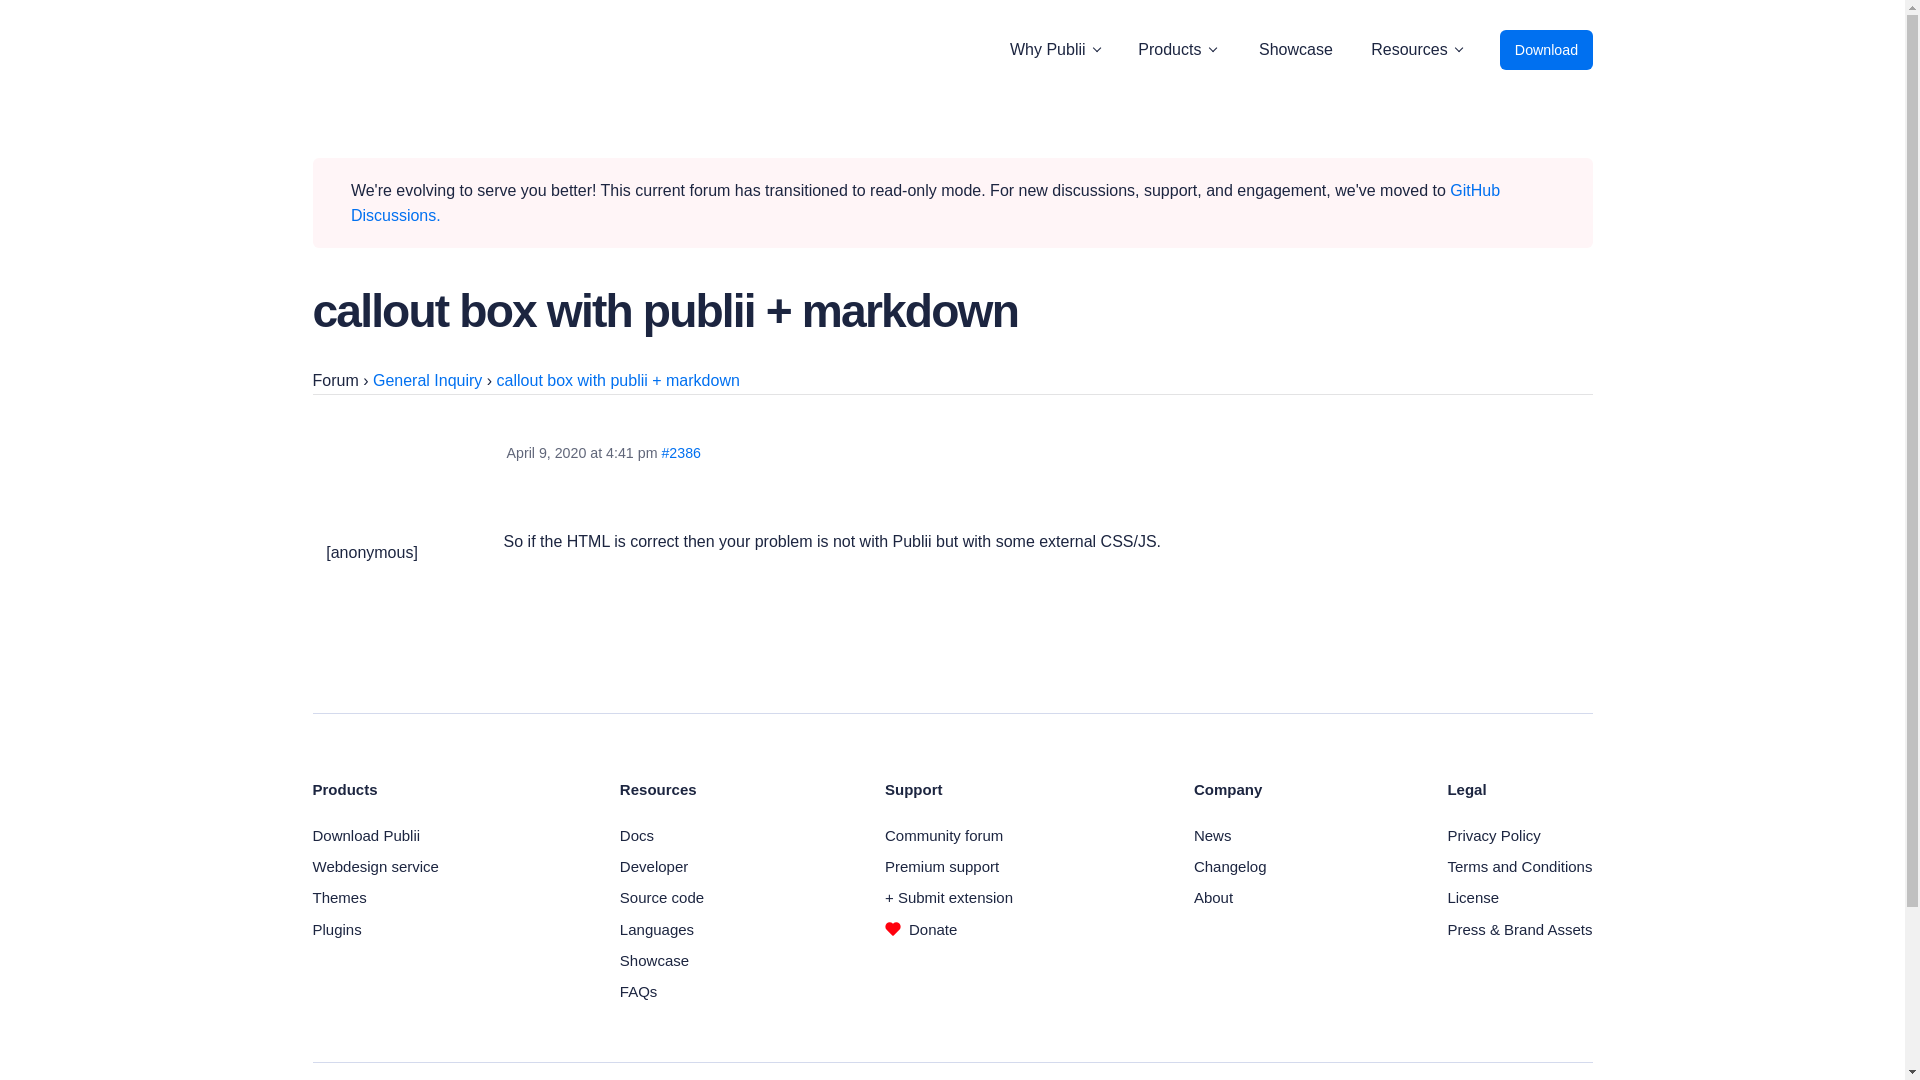  I want to click on GitHub Discussions., so click(925, 203).